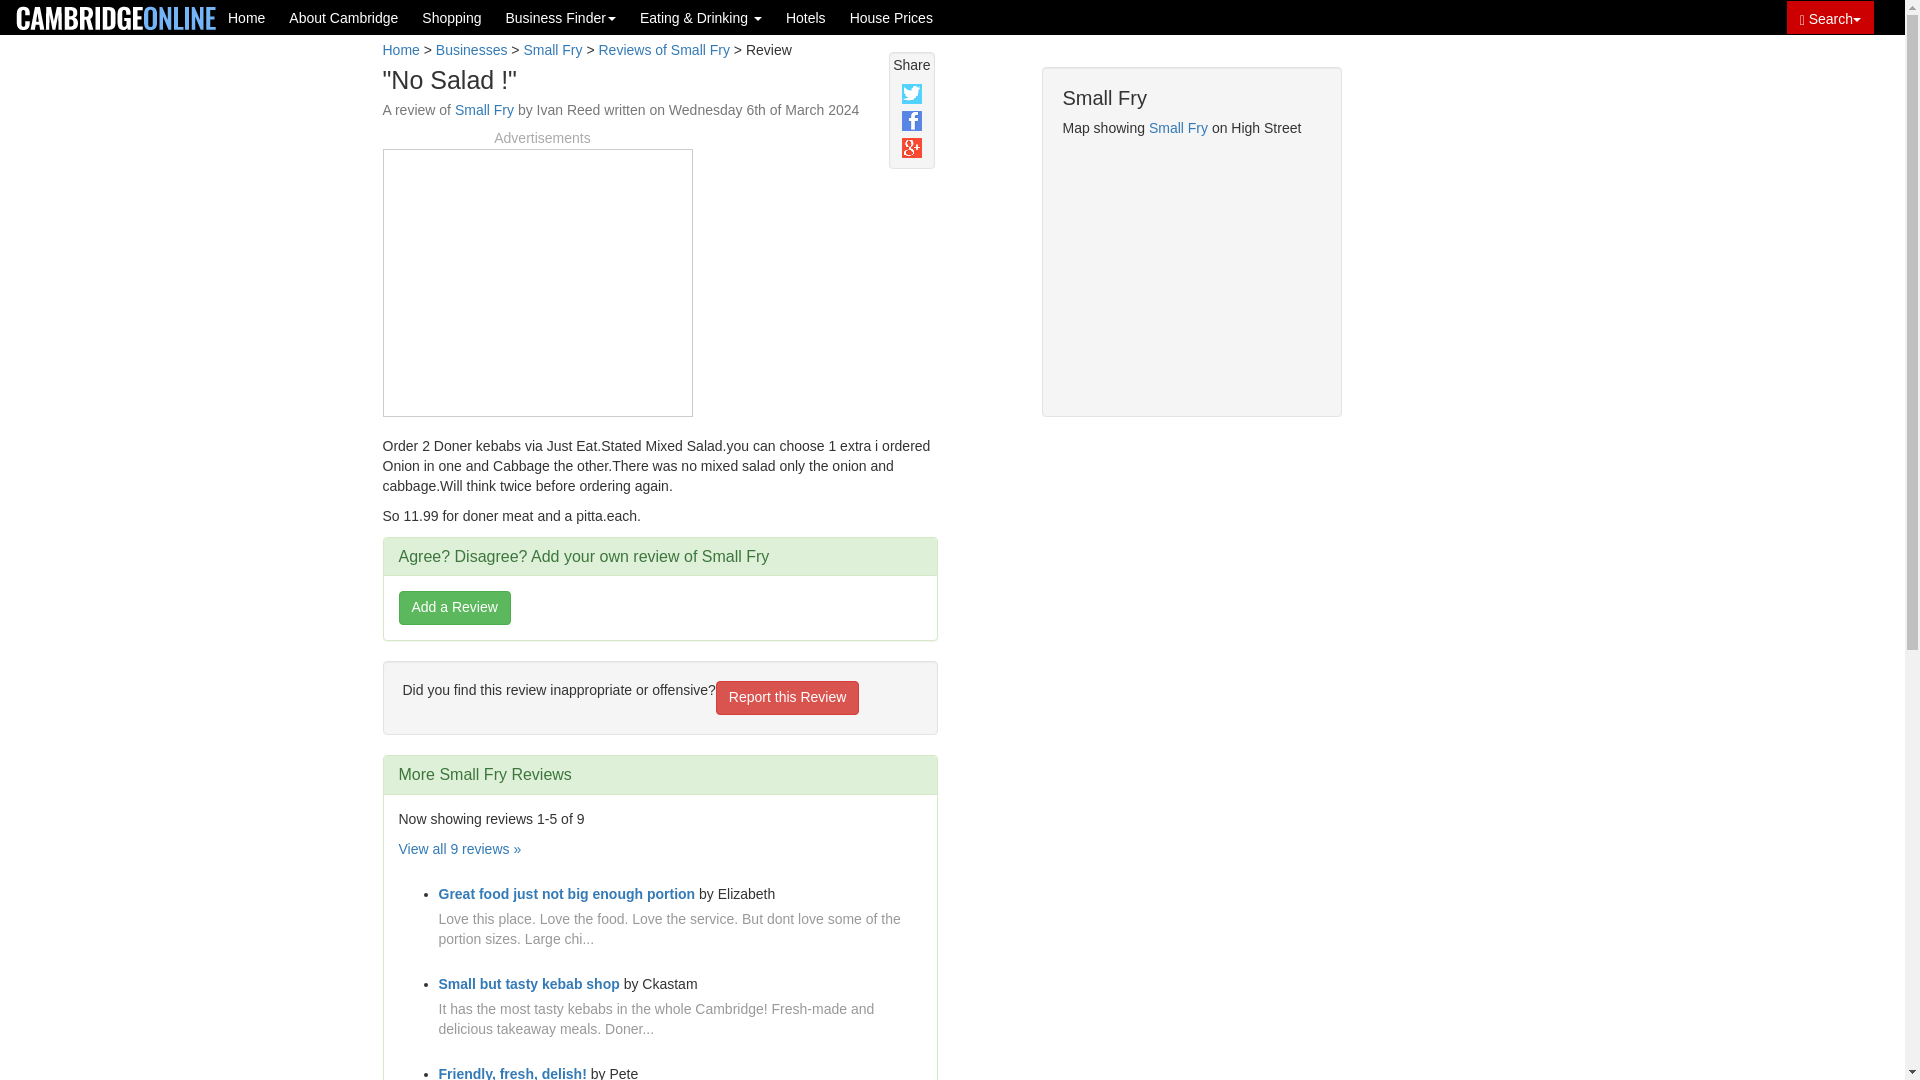 The image size is (1920, 1080). Describe the element at coordinates (528, 984) in the screenshot. I see `Small but tasty kebab shop` at that location.